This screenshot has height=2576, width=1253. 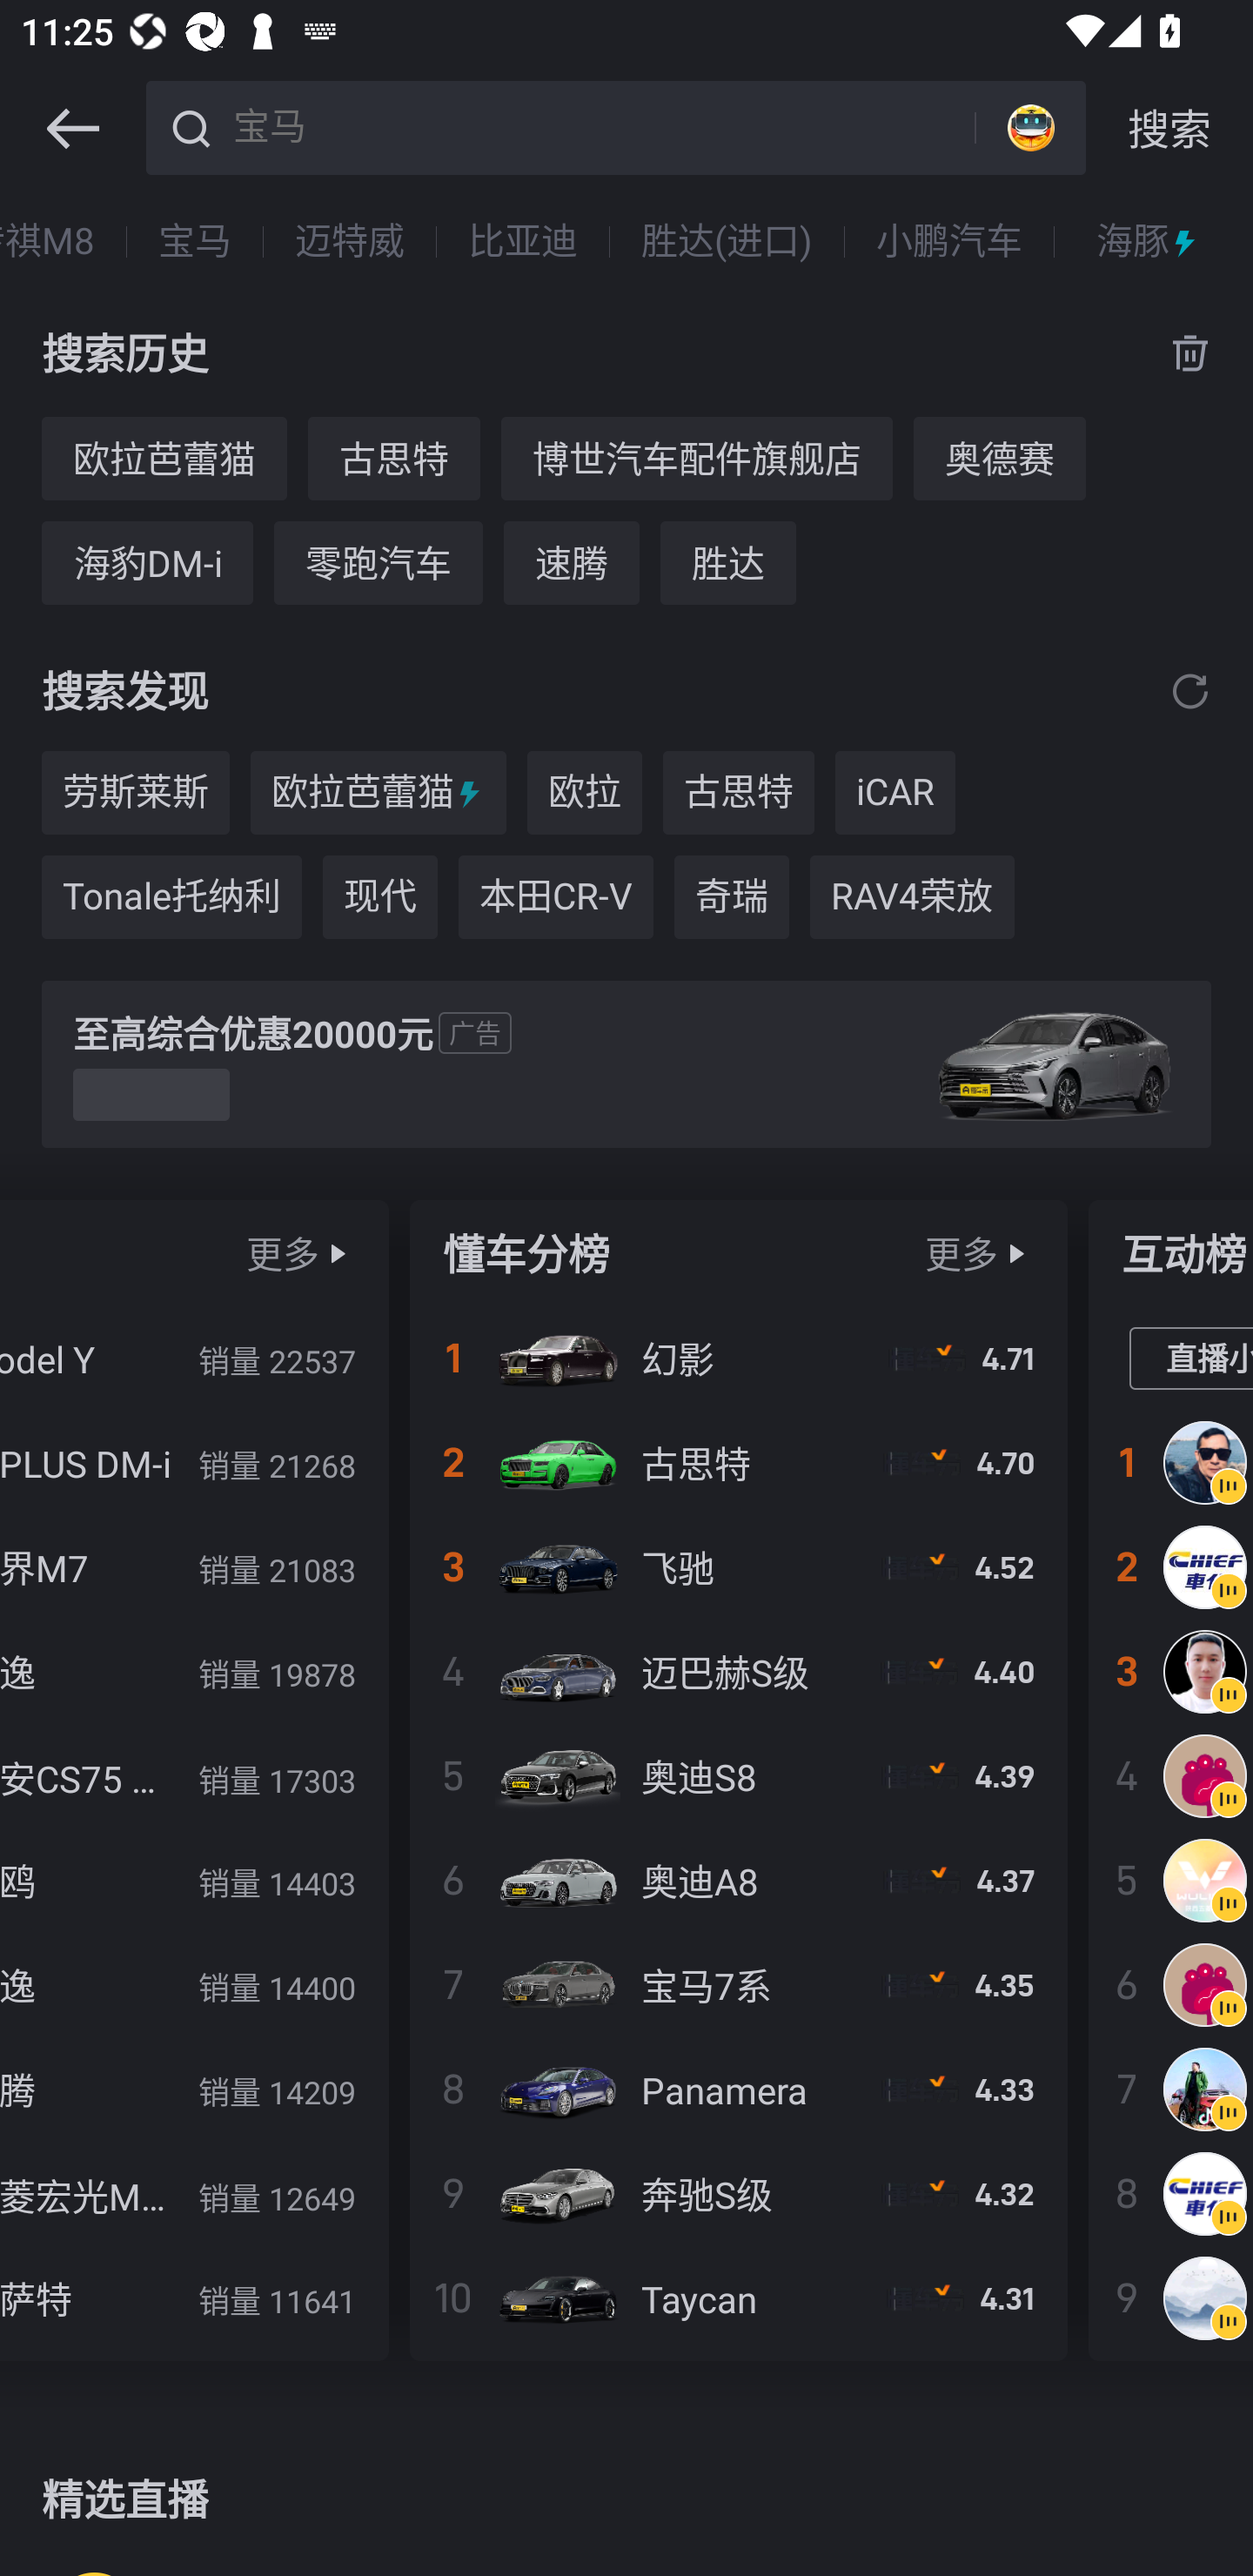 I want to click on 更多, so click(x=961, y=1253).